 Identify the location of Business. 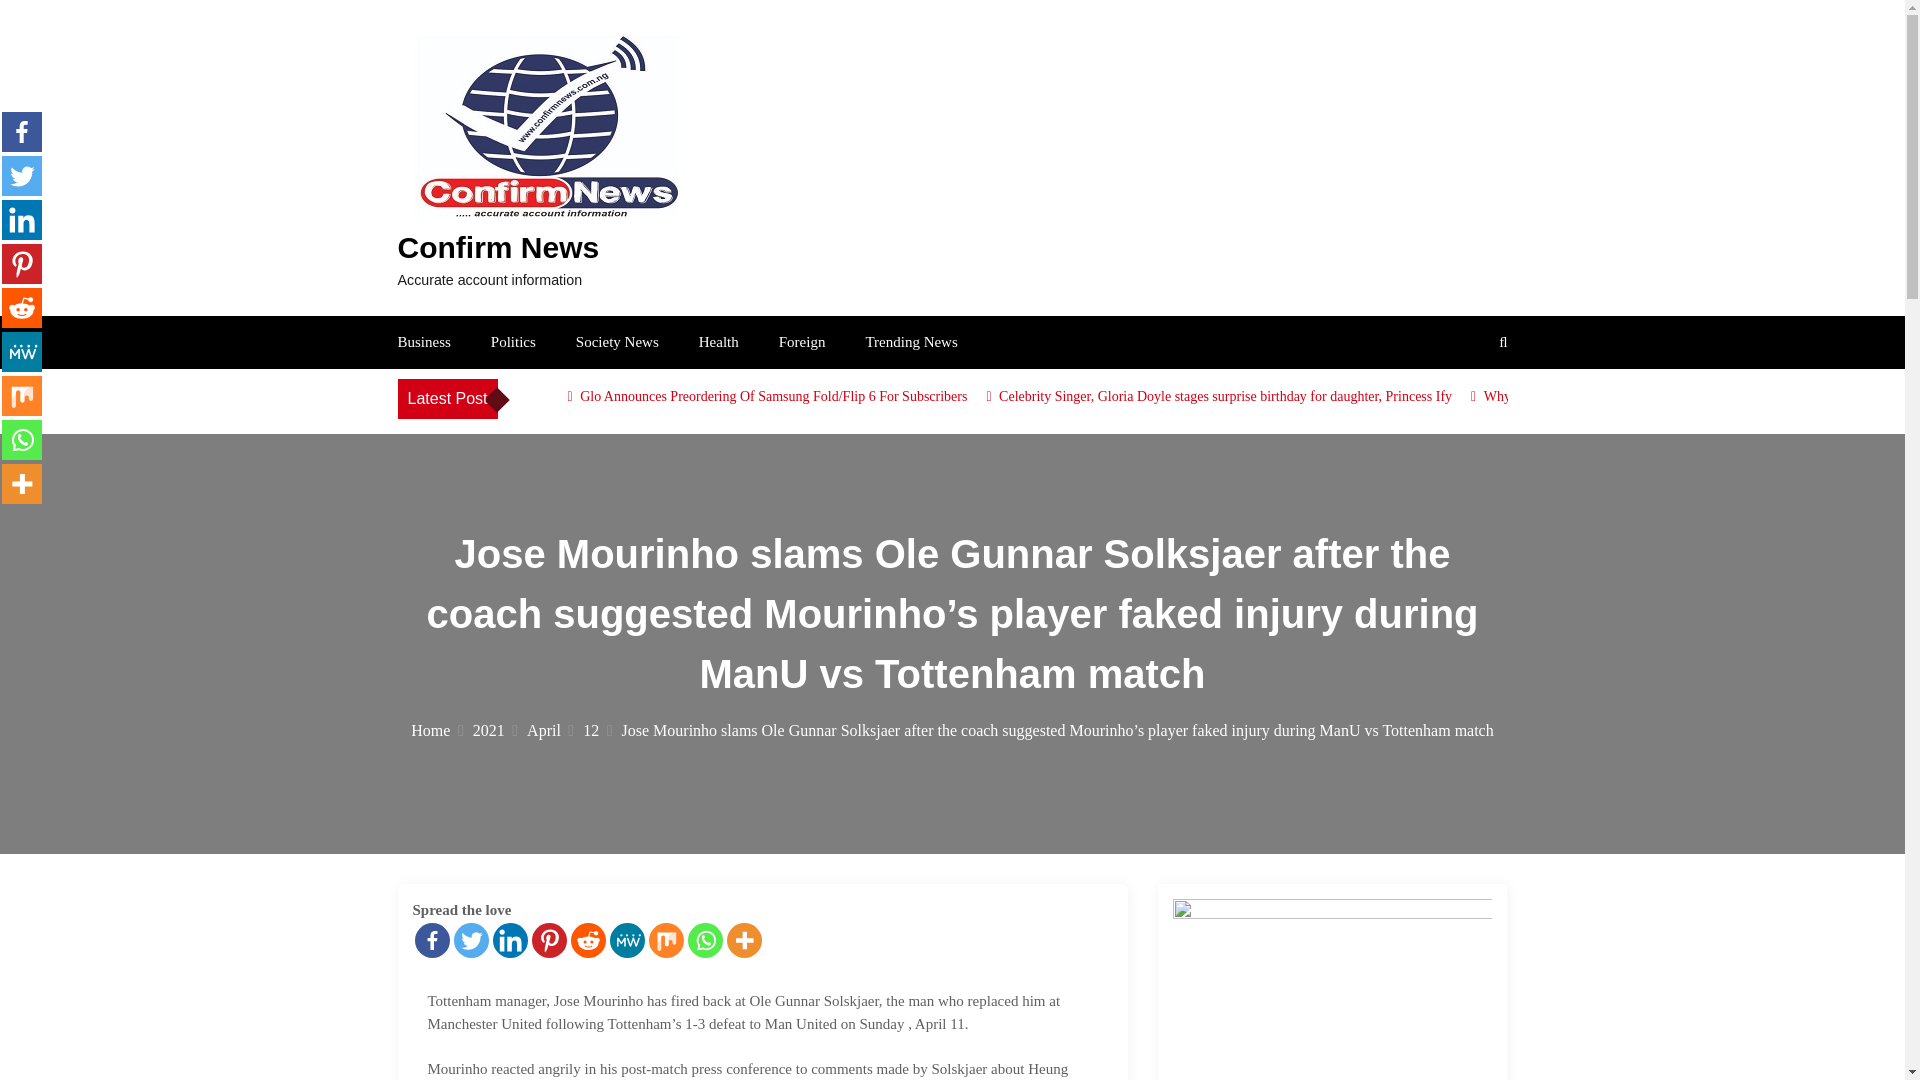
(424, 341).